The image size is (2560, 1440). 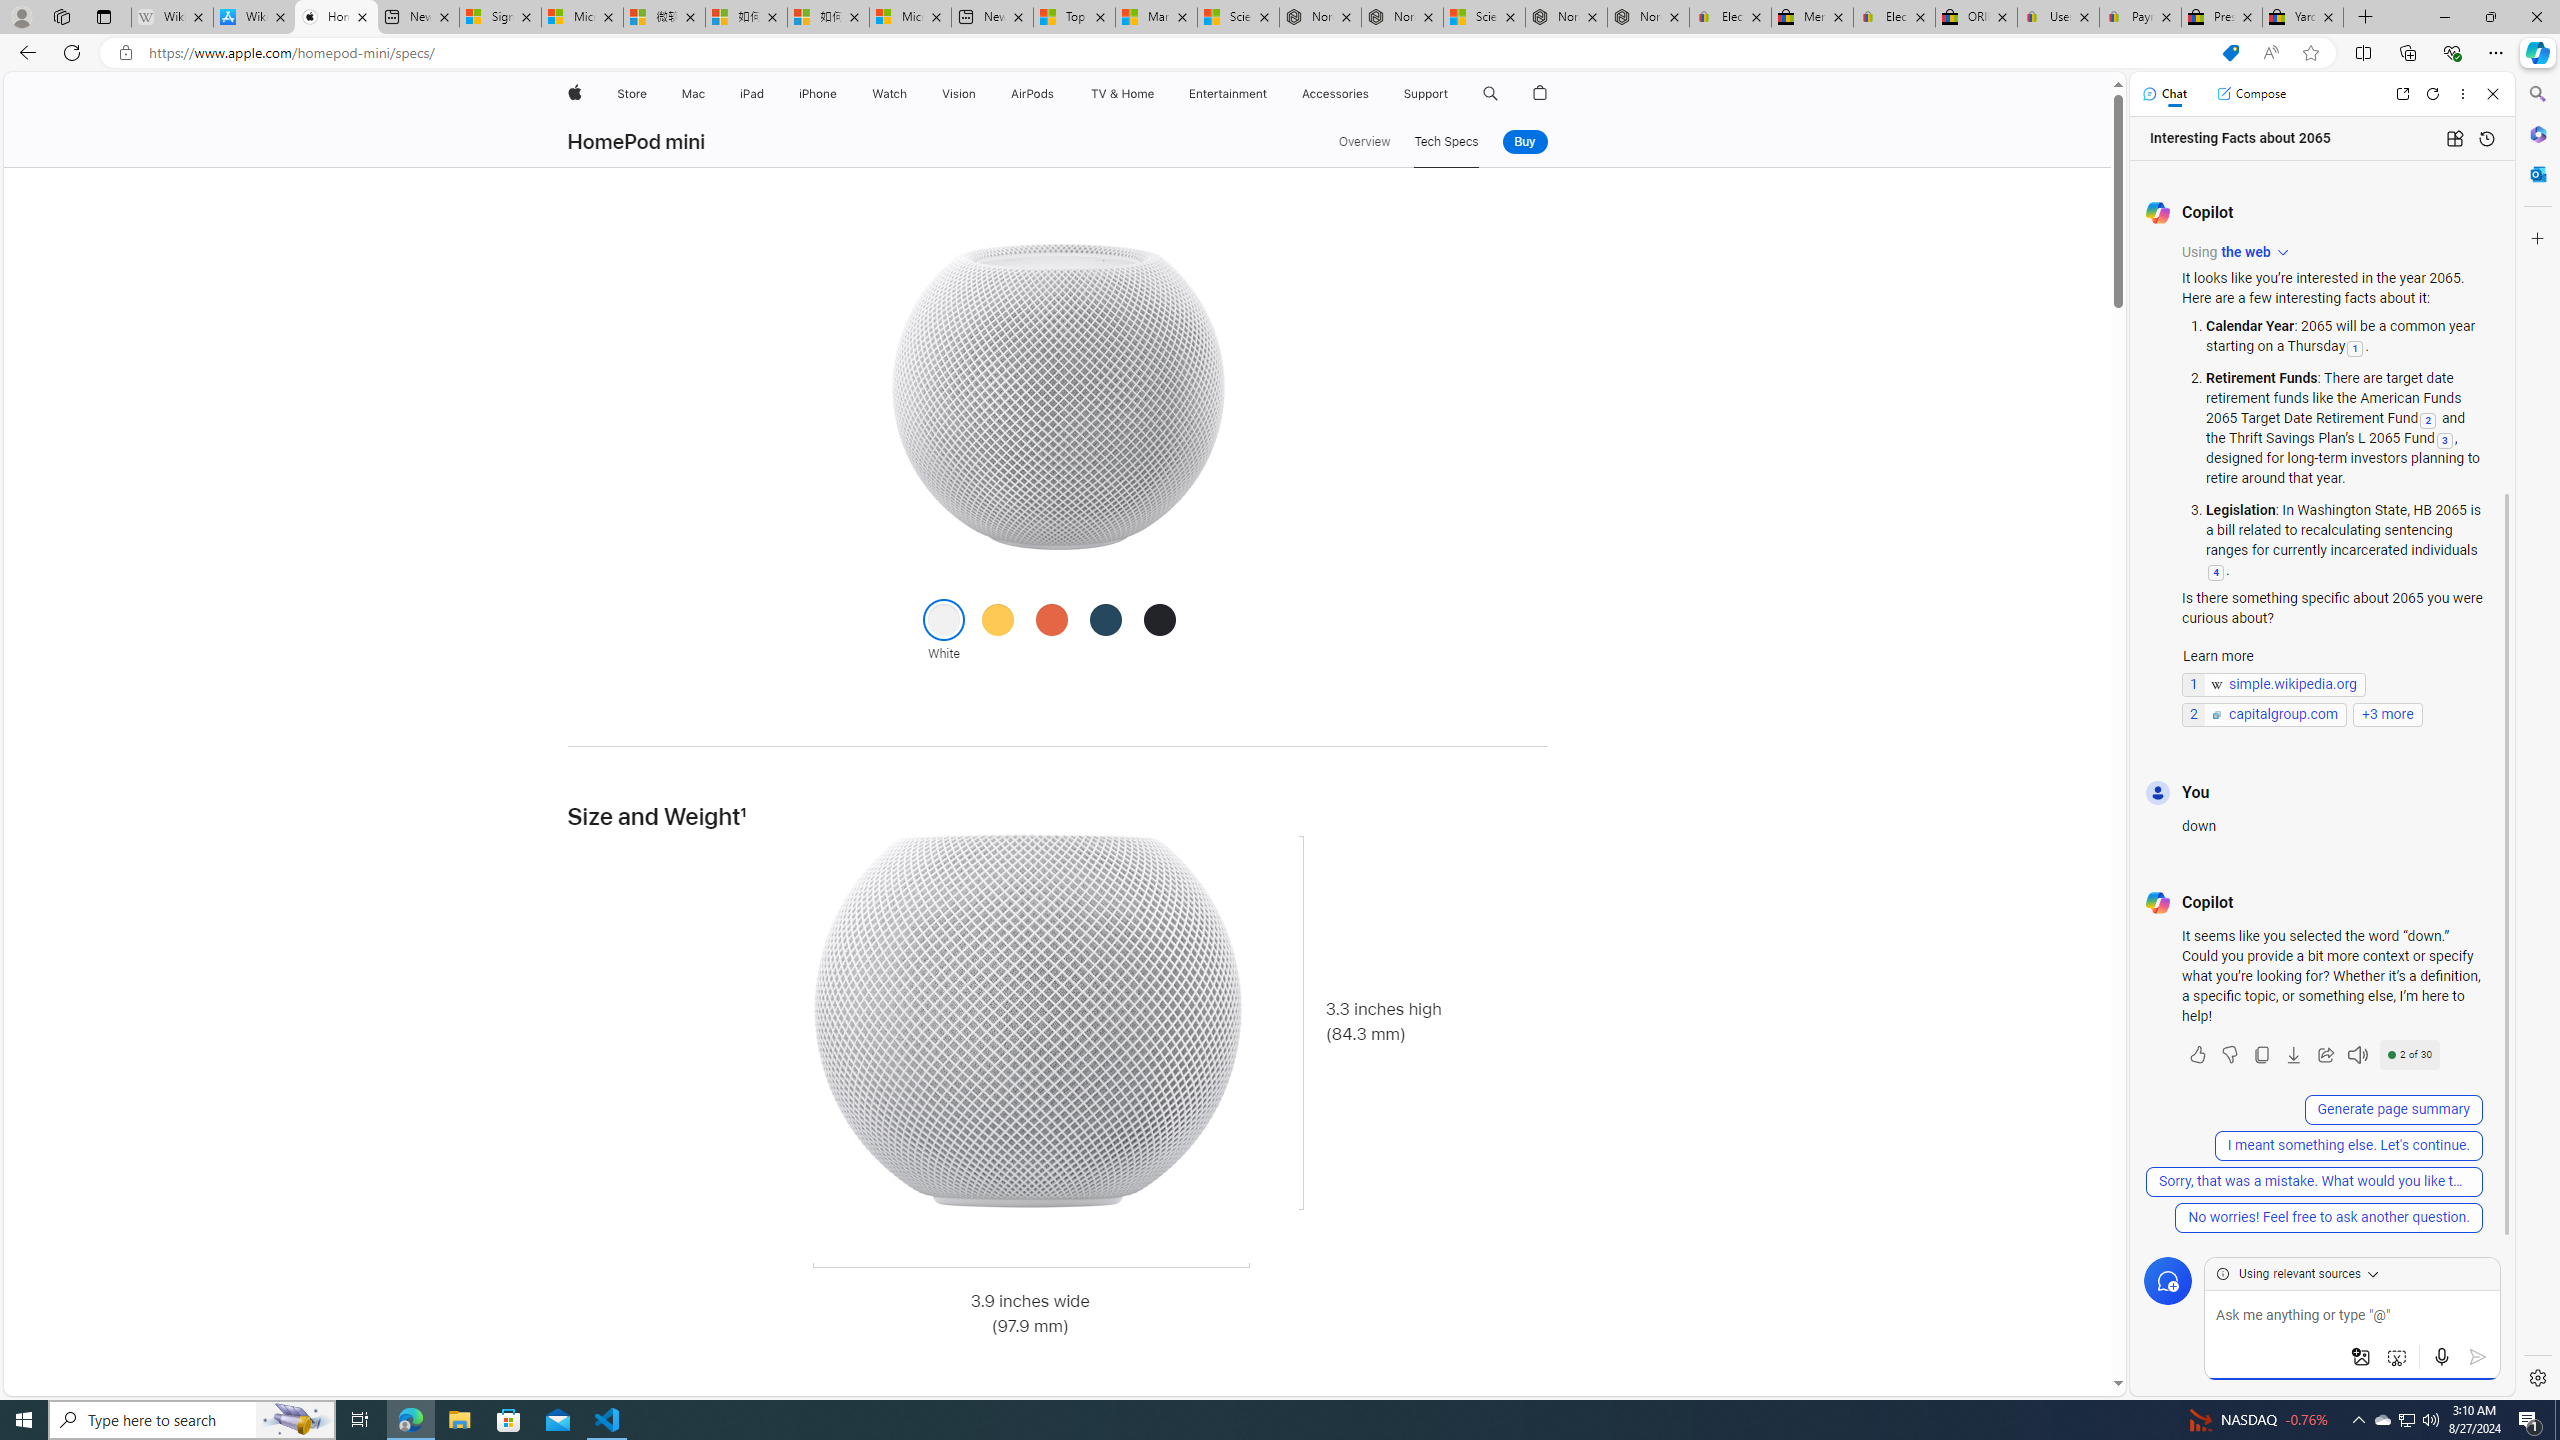 I want to click on Vision, so click(x=960, y=94).